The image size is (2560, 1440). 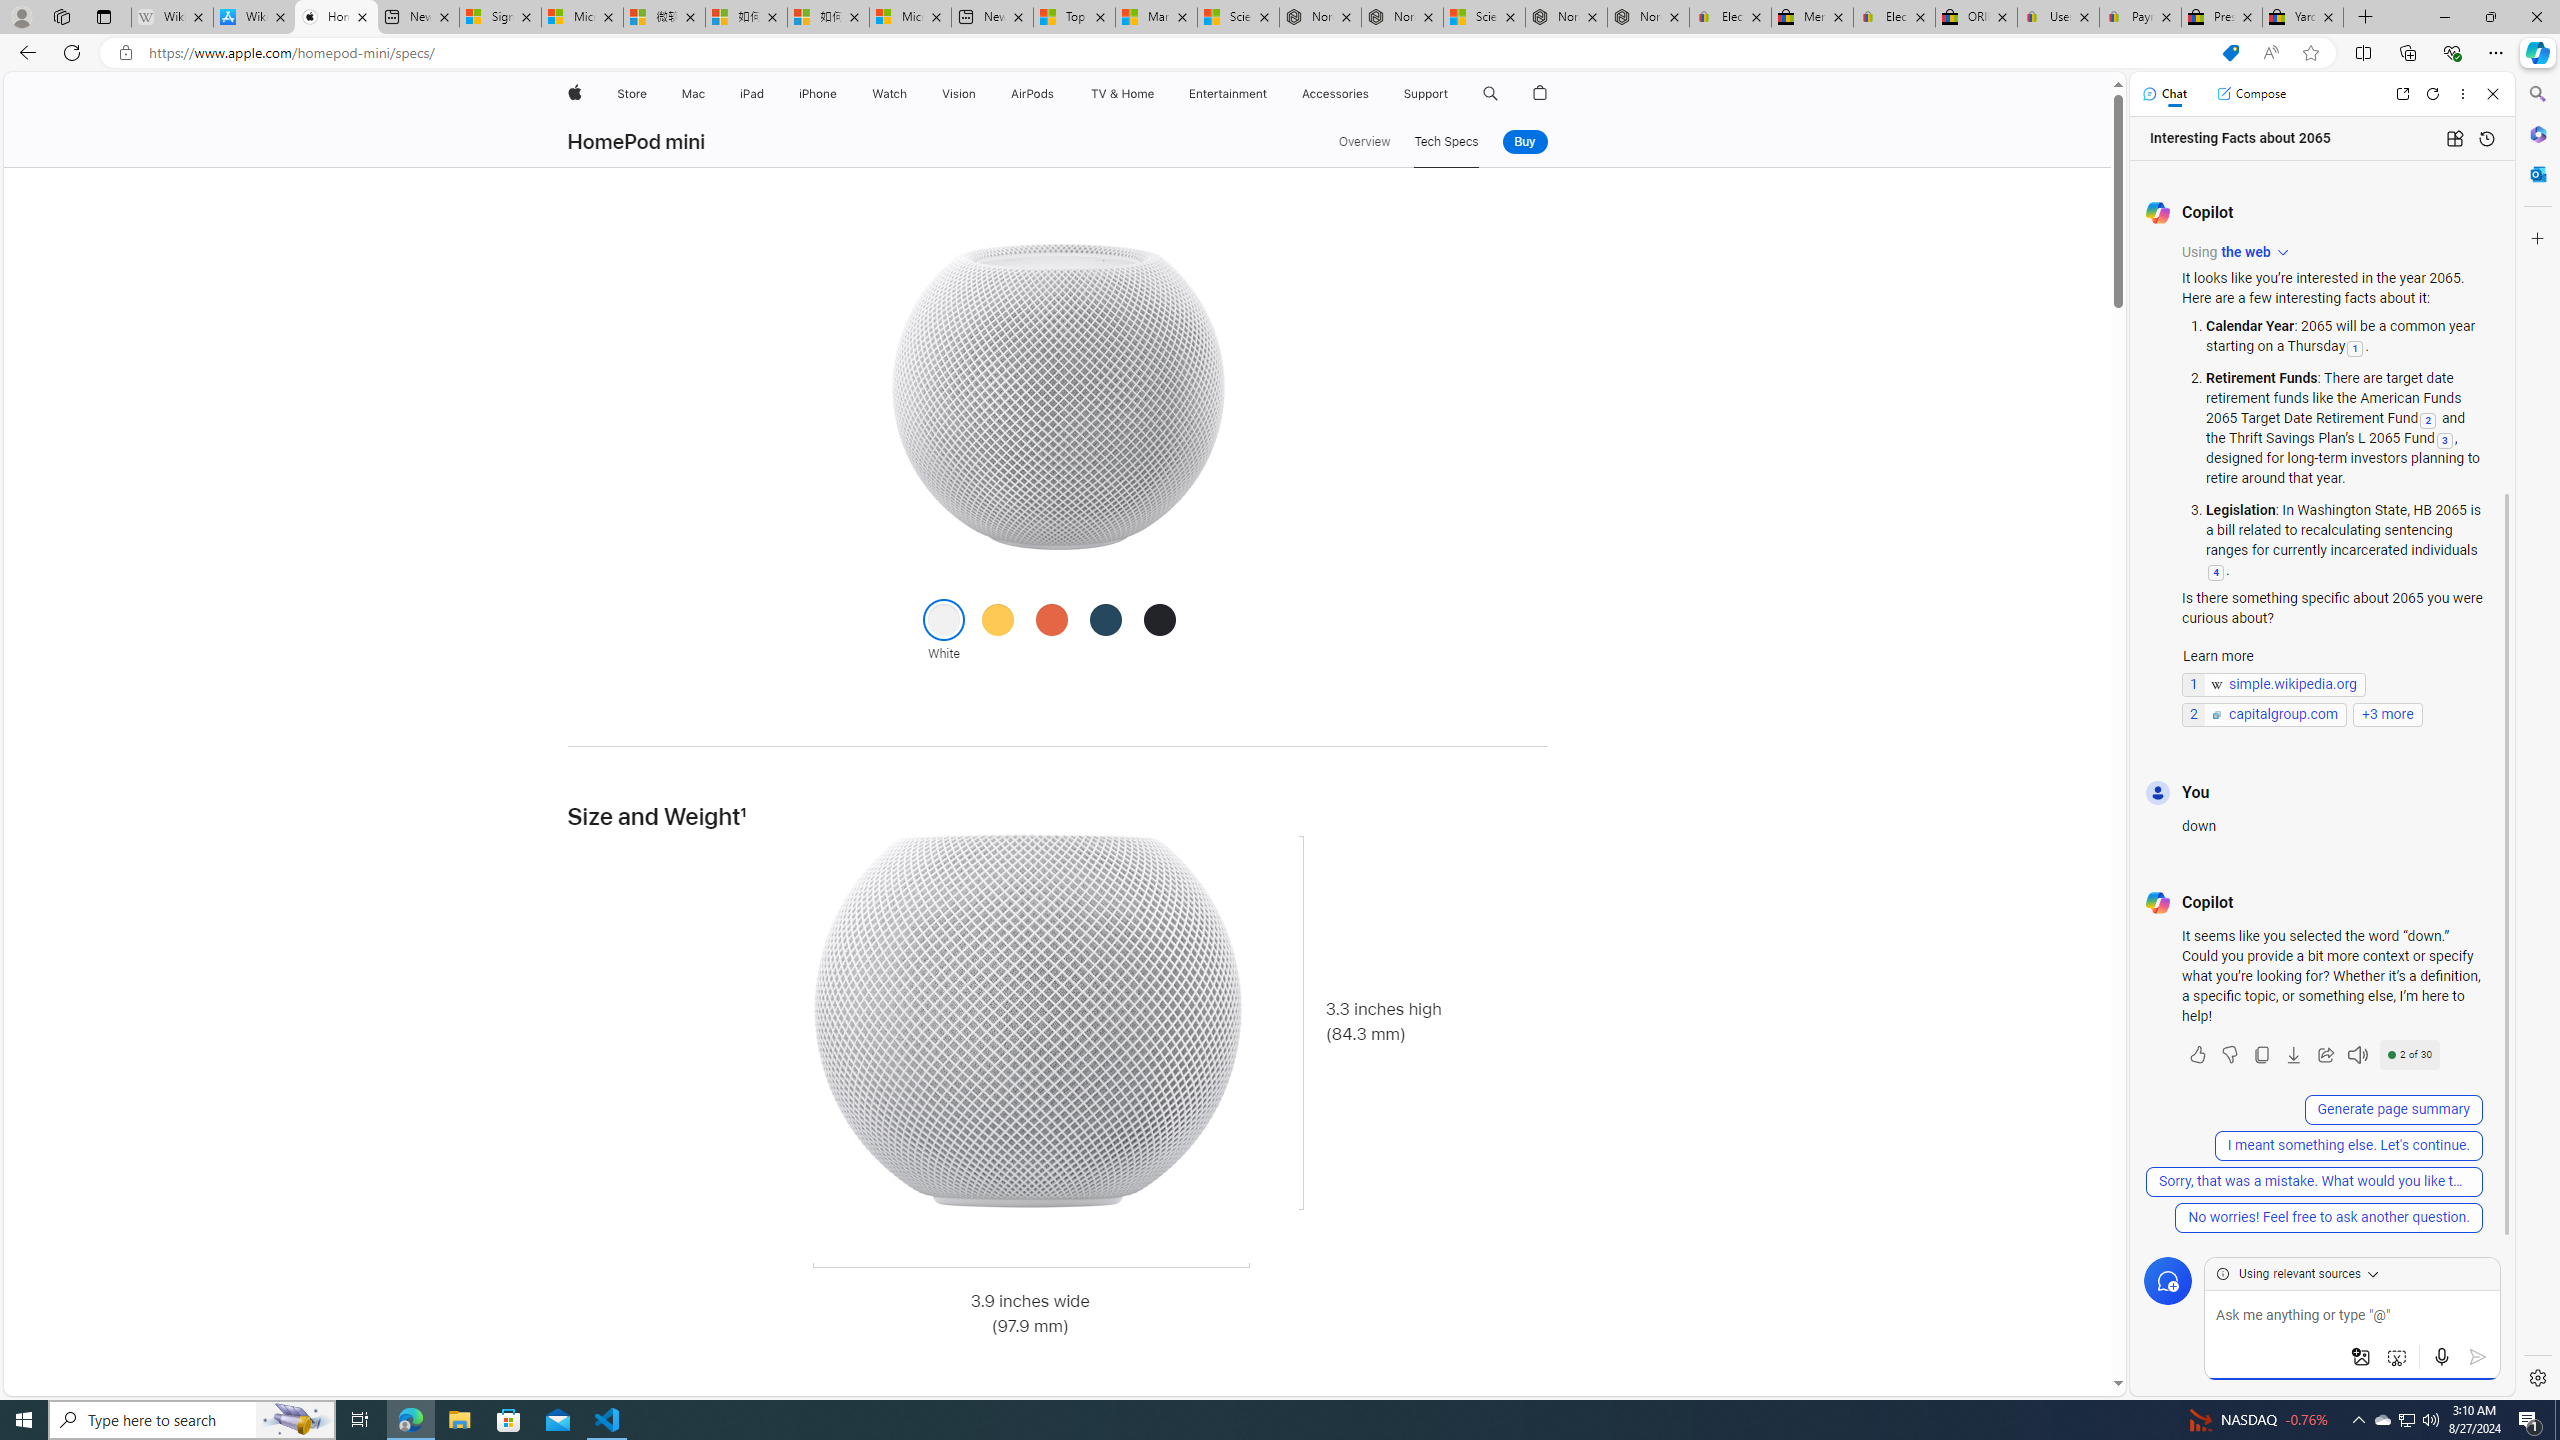 I want to click on Vision, so click(x=960, y=94).